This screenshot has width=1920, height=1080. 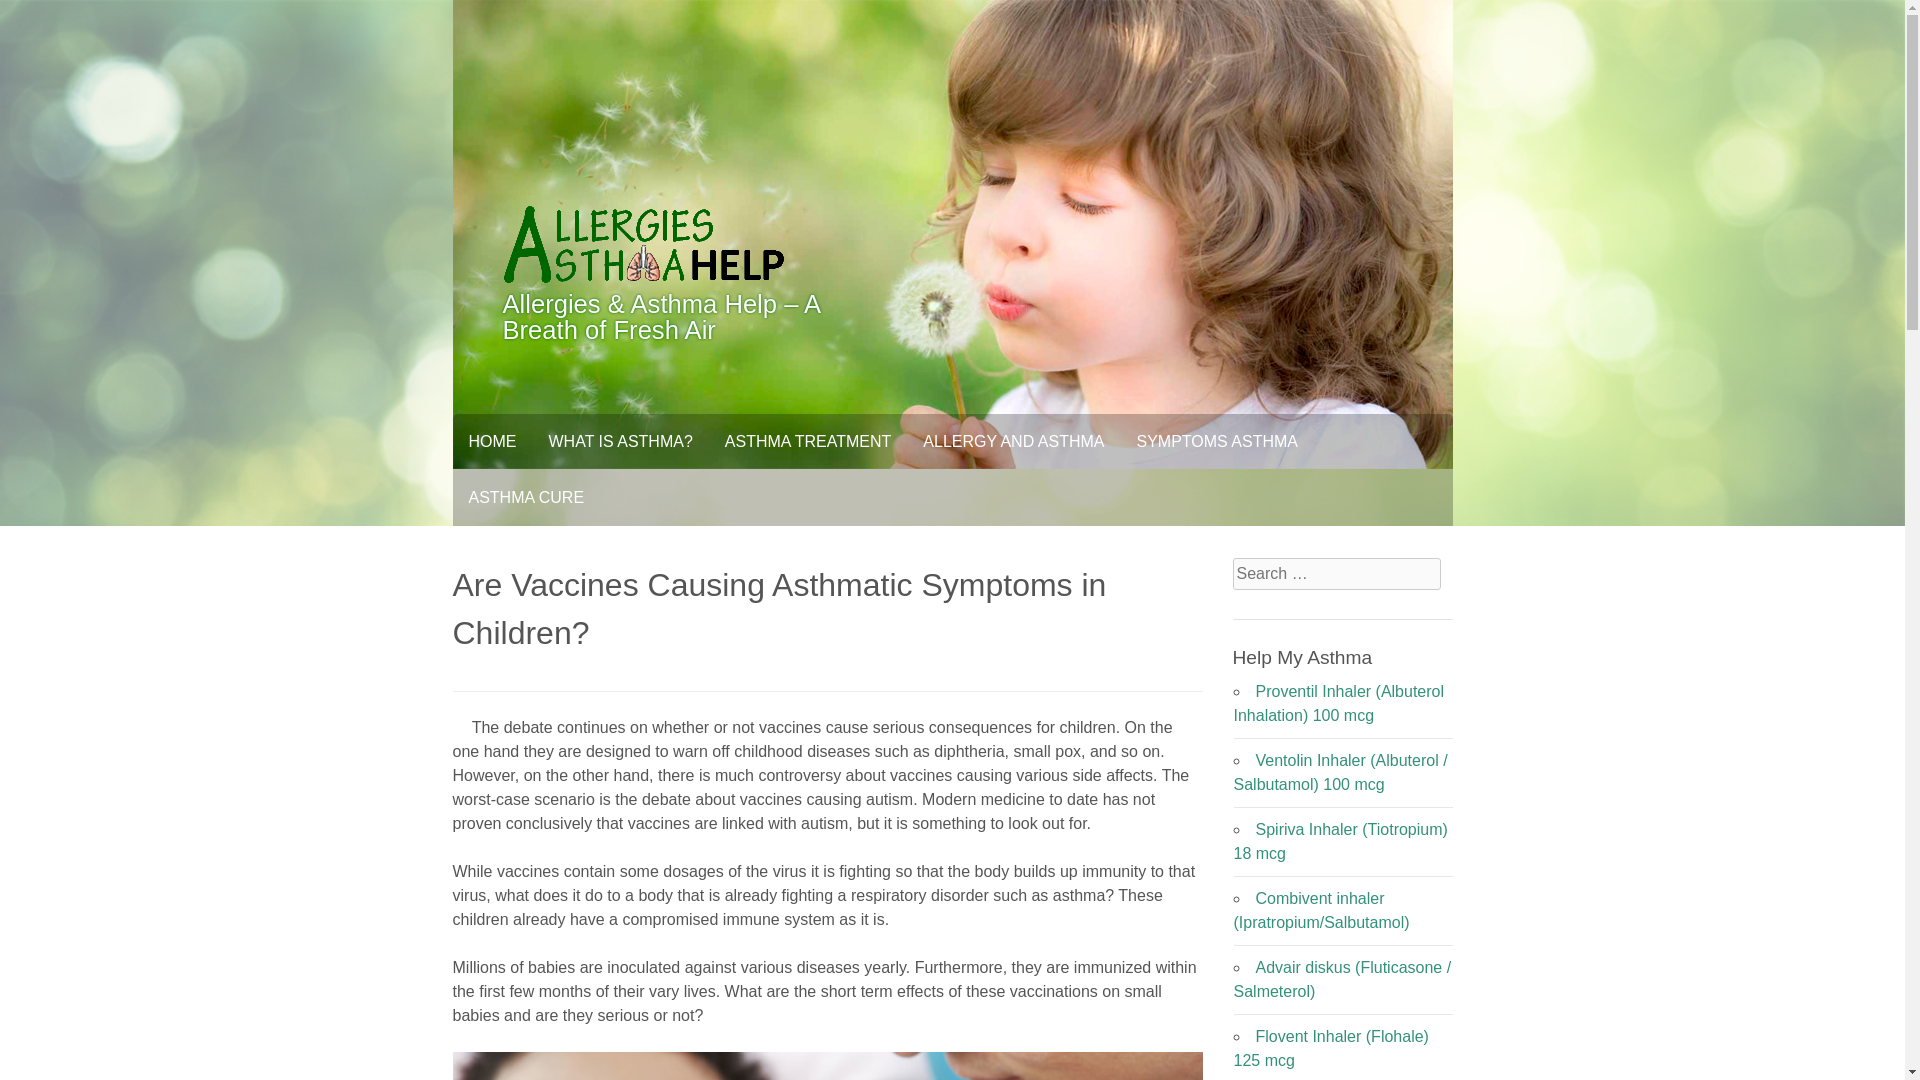 I want to click on ASTHMA TREATMENT, so click(x=808, y=441).